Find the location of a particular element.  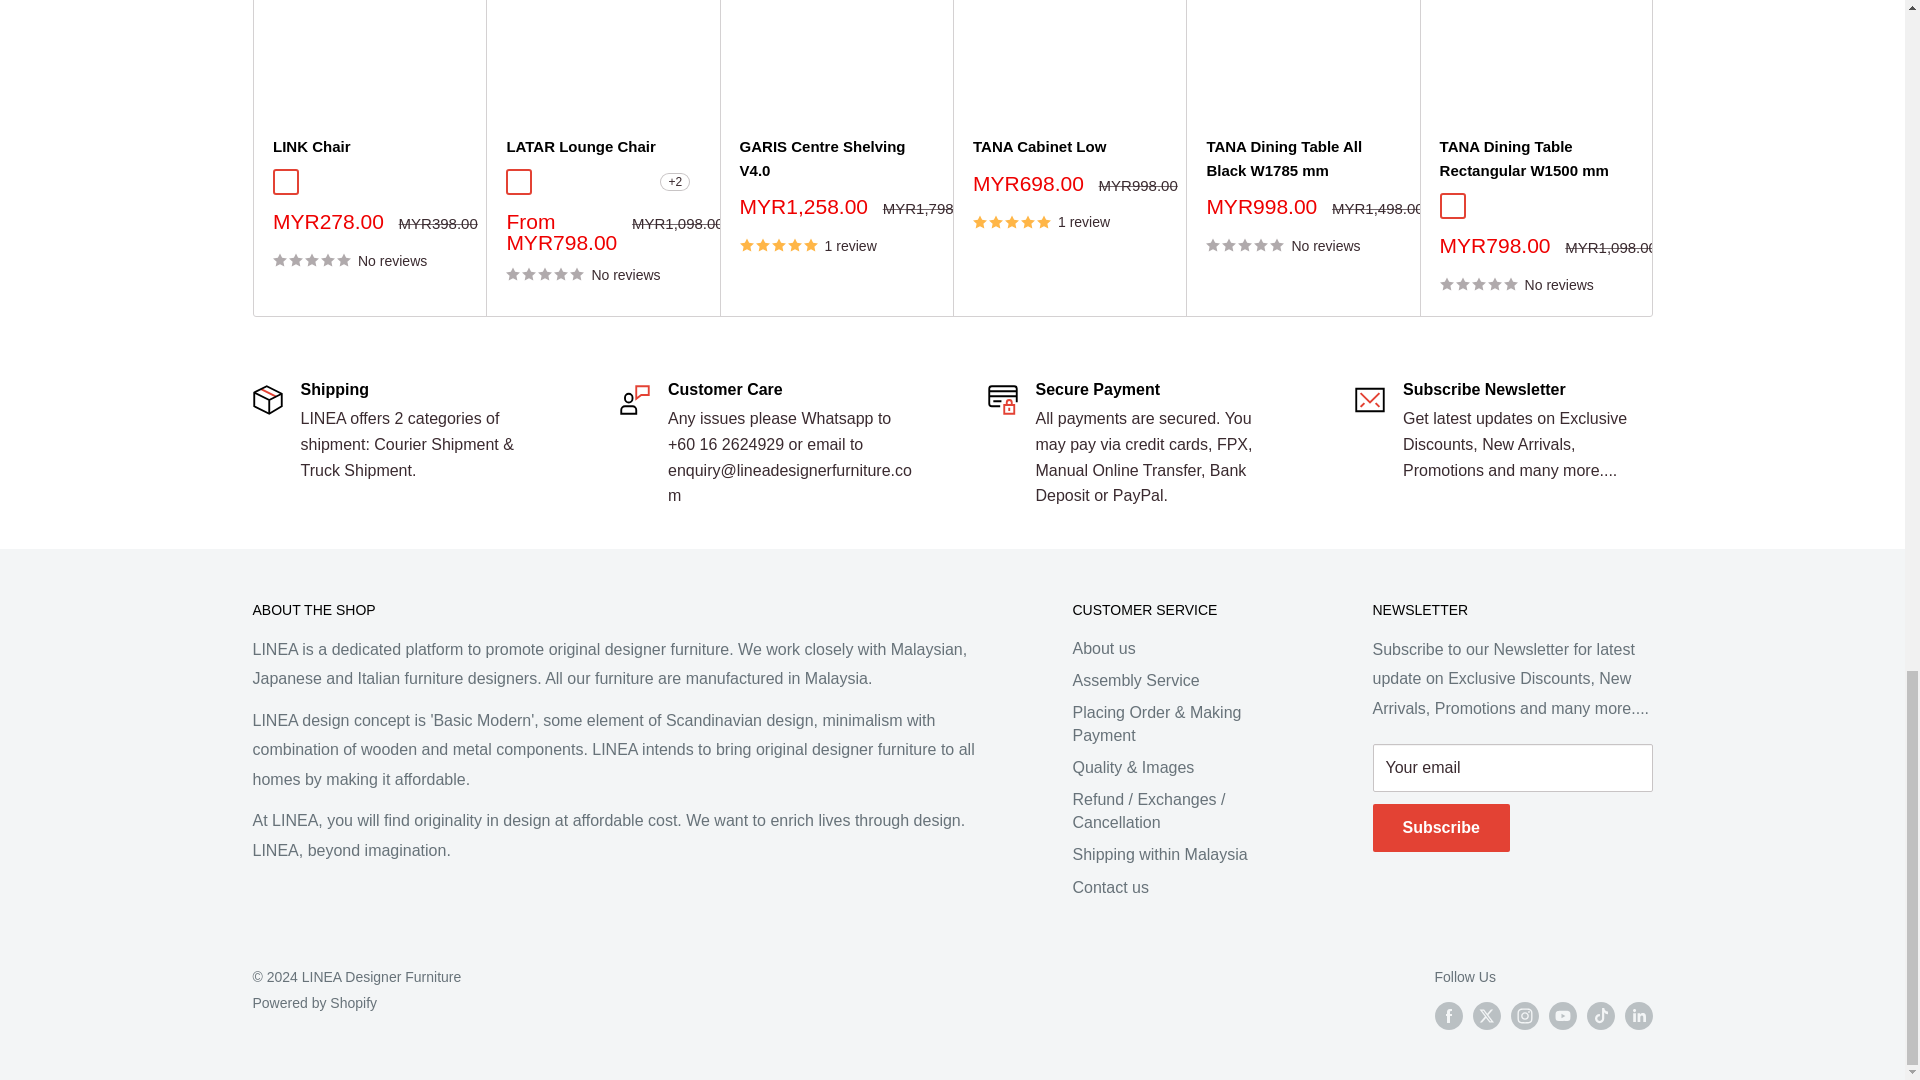

Light Grey PVC is located at coordinates (344, 182).